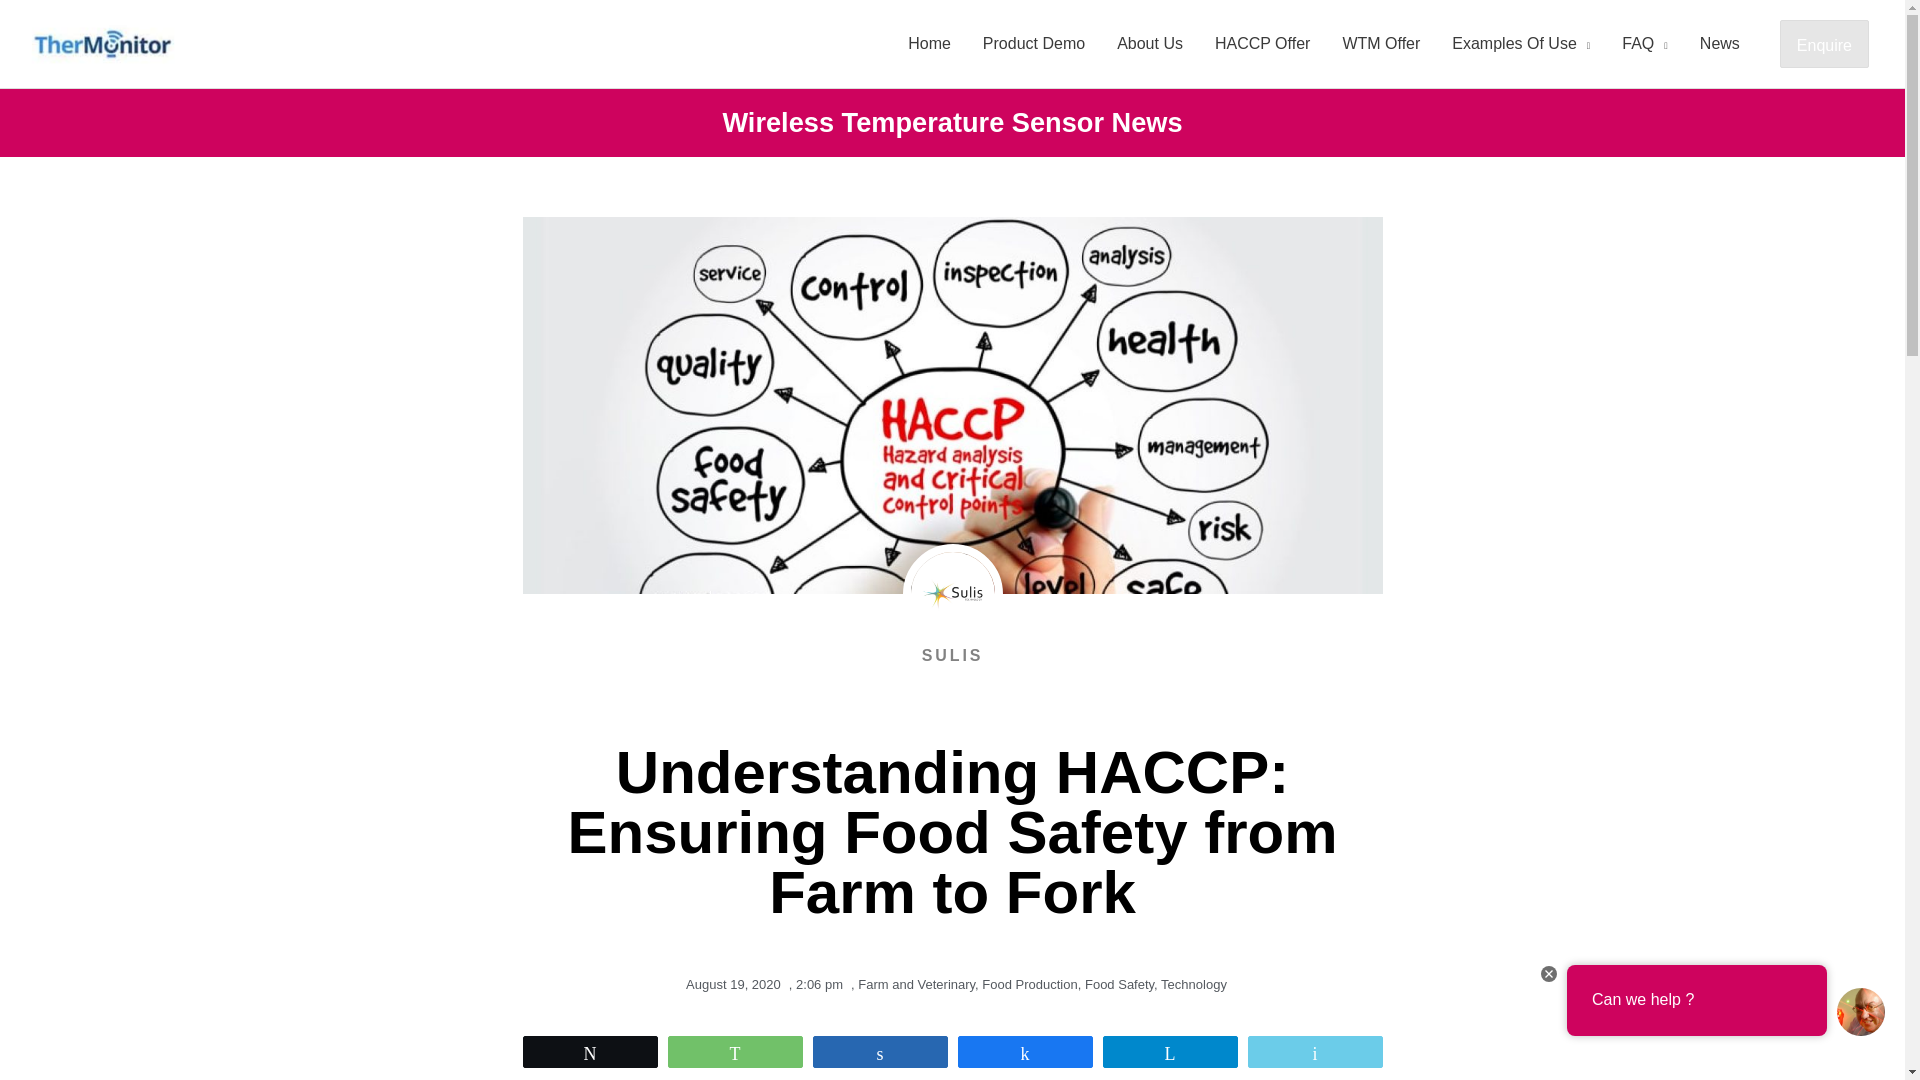  I want to click on Technology, so click(1194, 984).